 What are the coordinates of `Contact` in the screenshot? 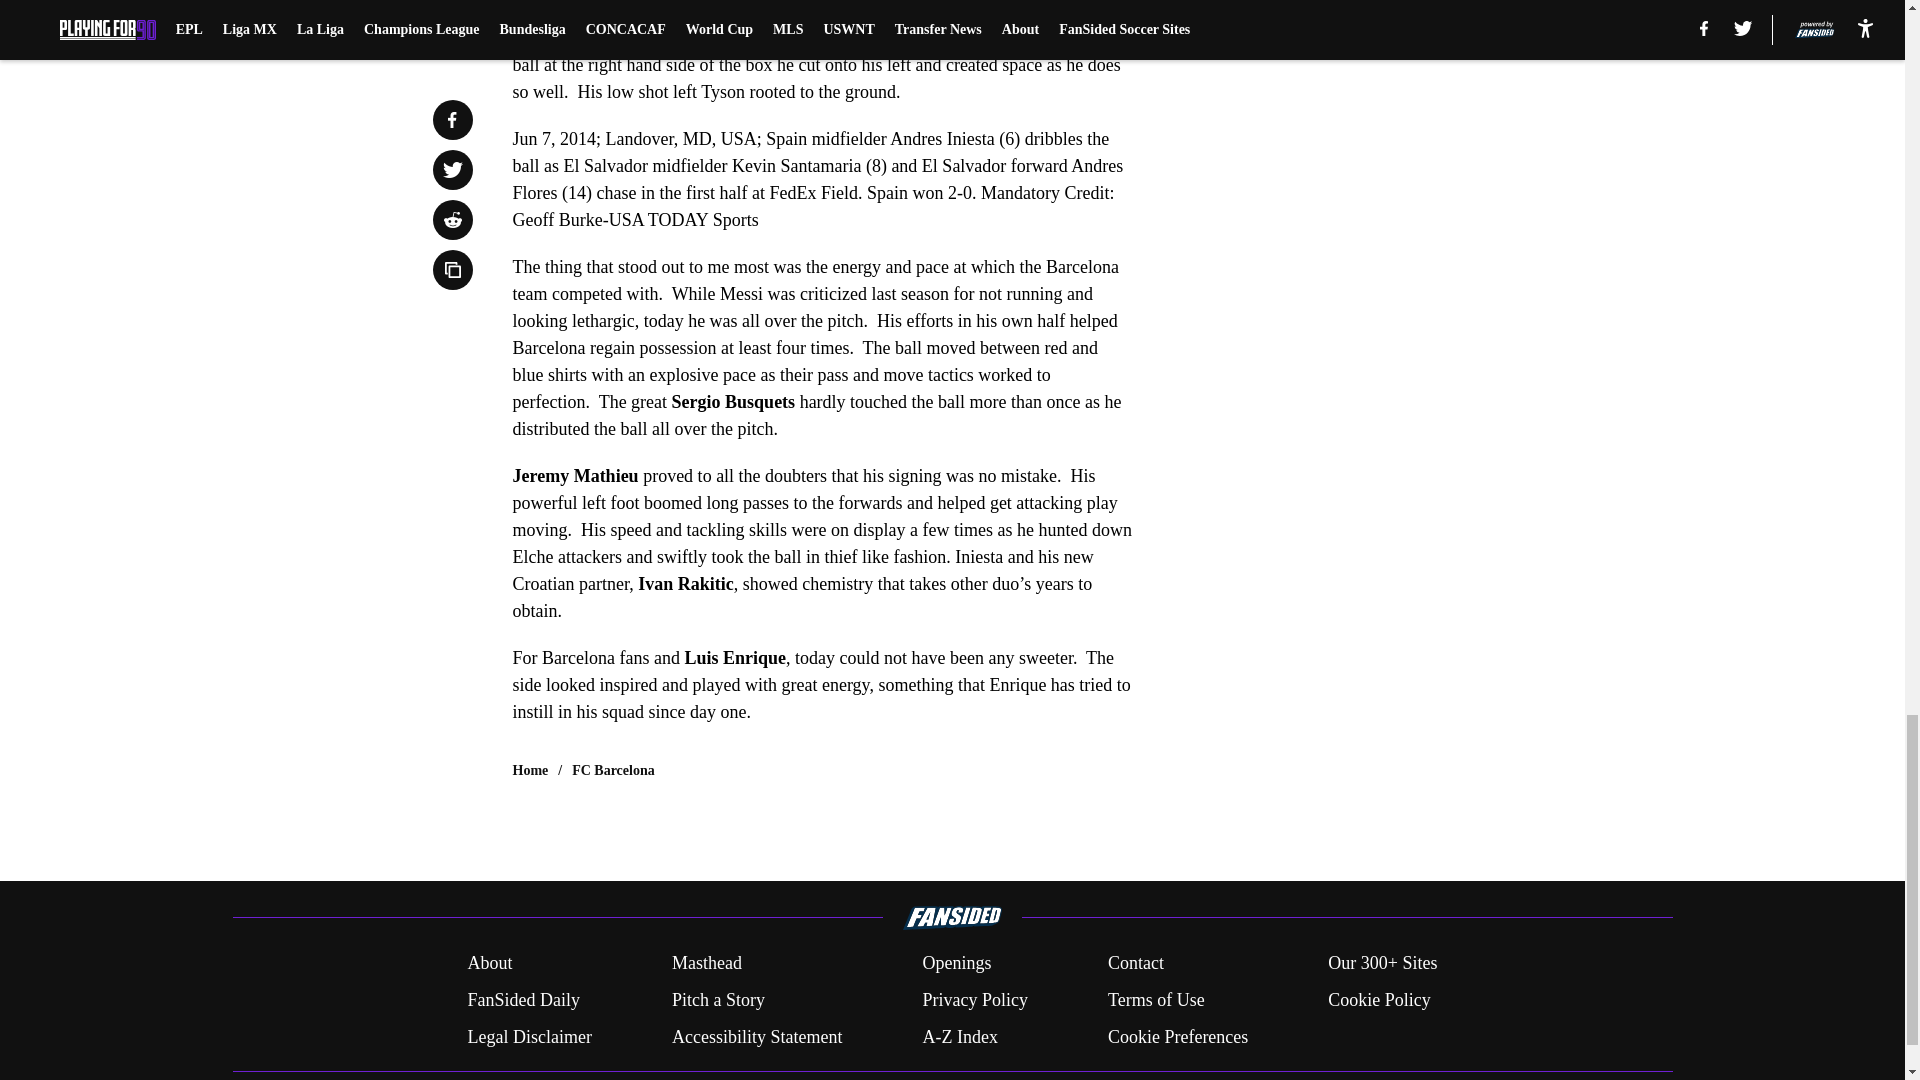 It's located at (1135, 964).